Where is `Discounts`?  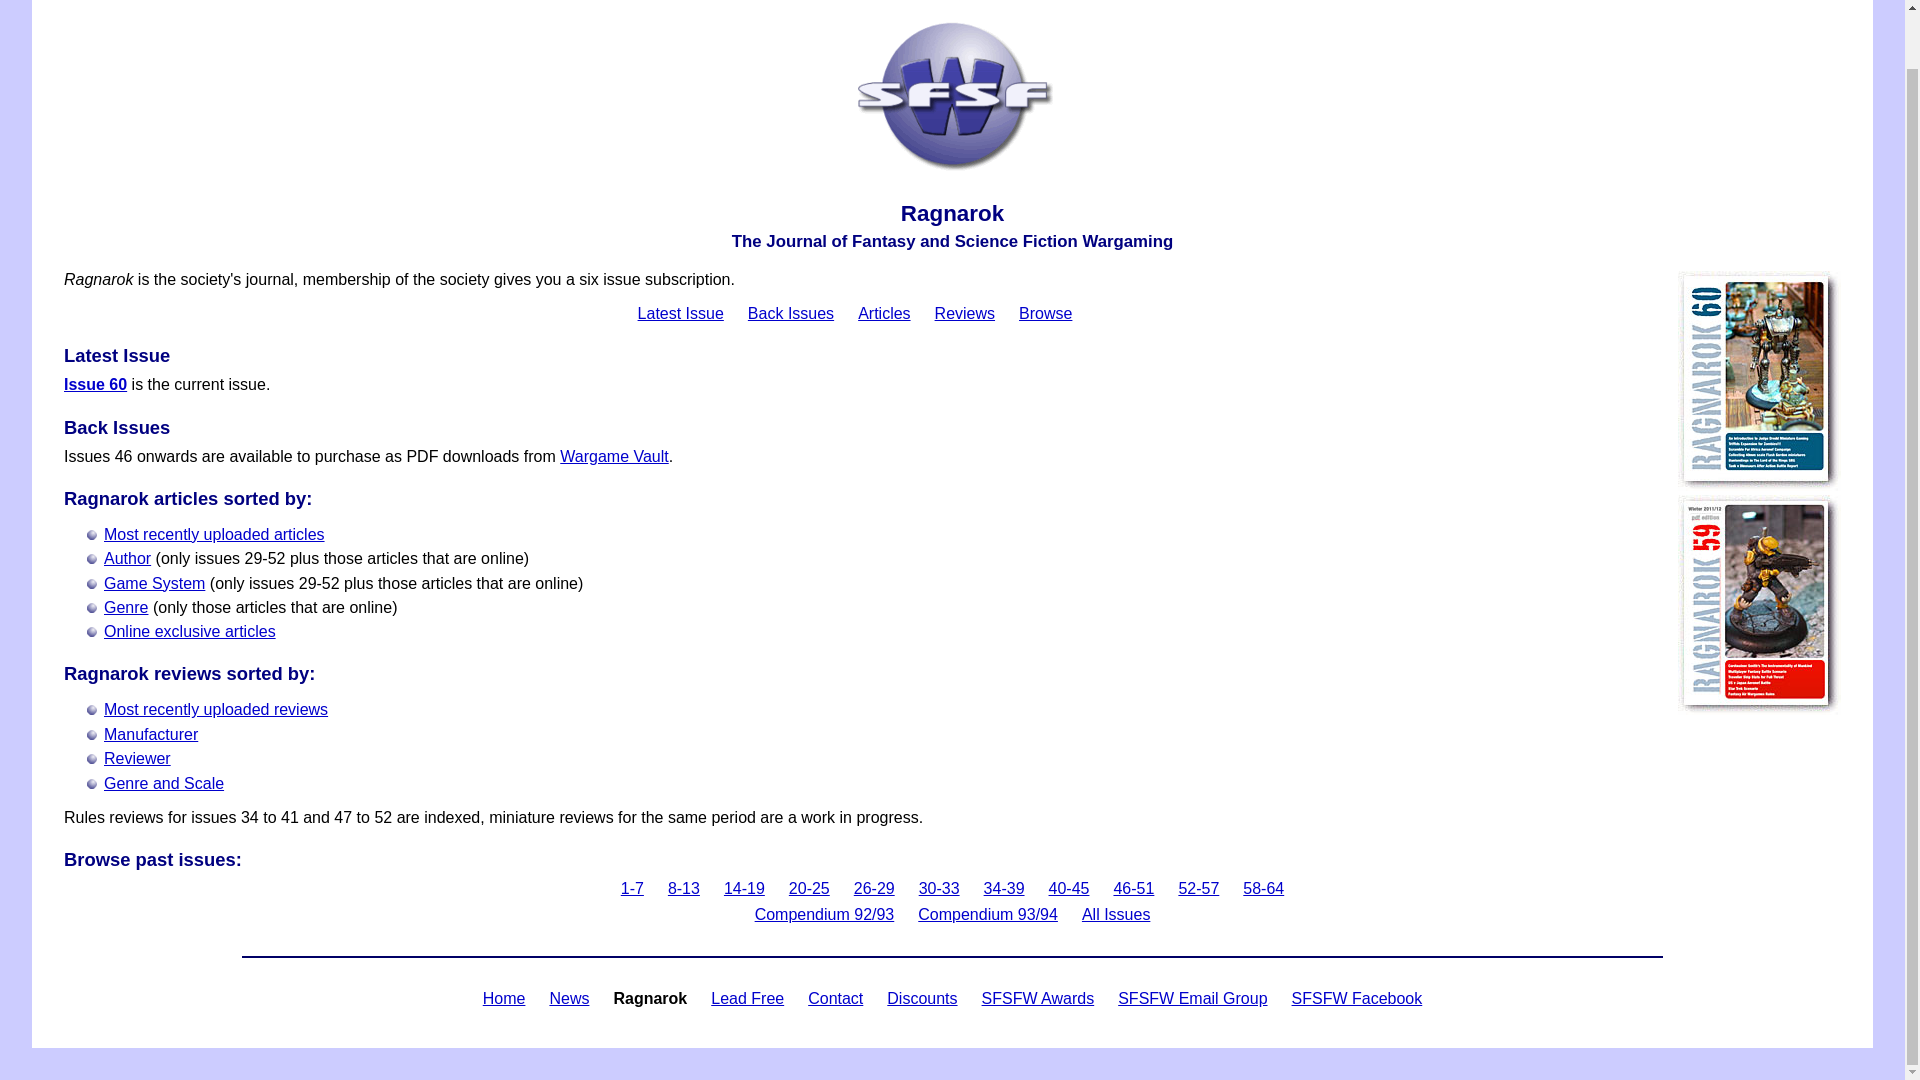
Discounts is located at coordinates (922, 998).